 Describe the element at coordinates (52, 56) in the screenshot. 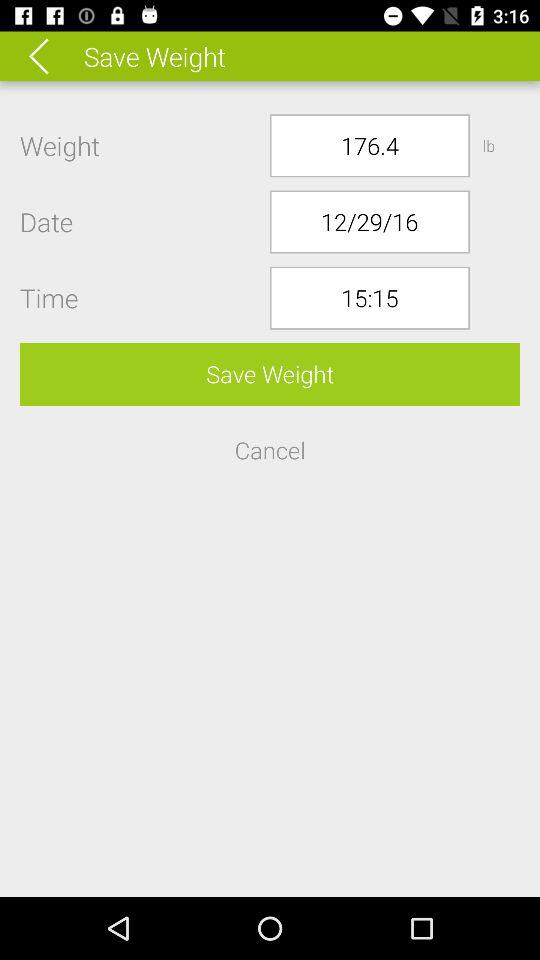

I see `go back` at that location.